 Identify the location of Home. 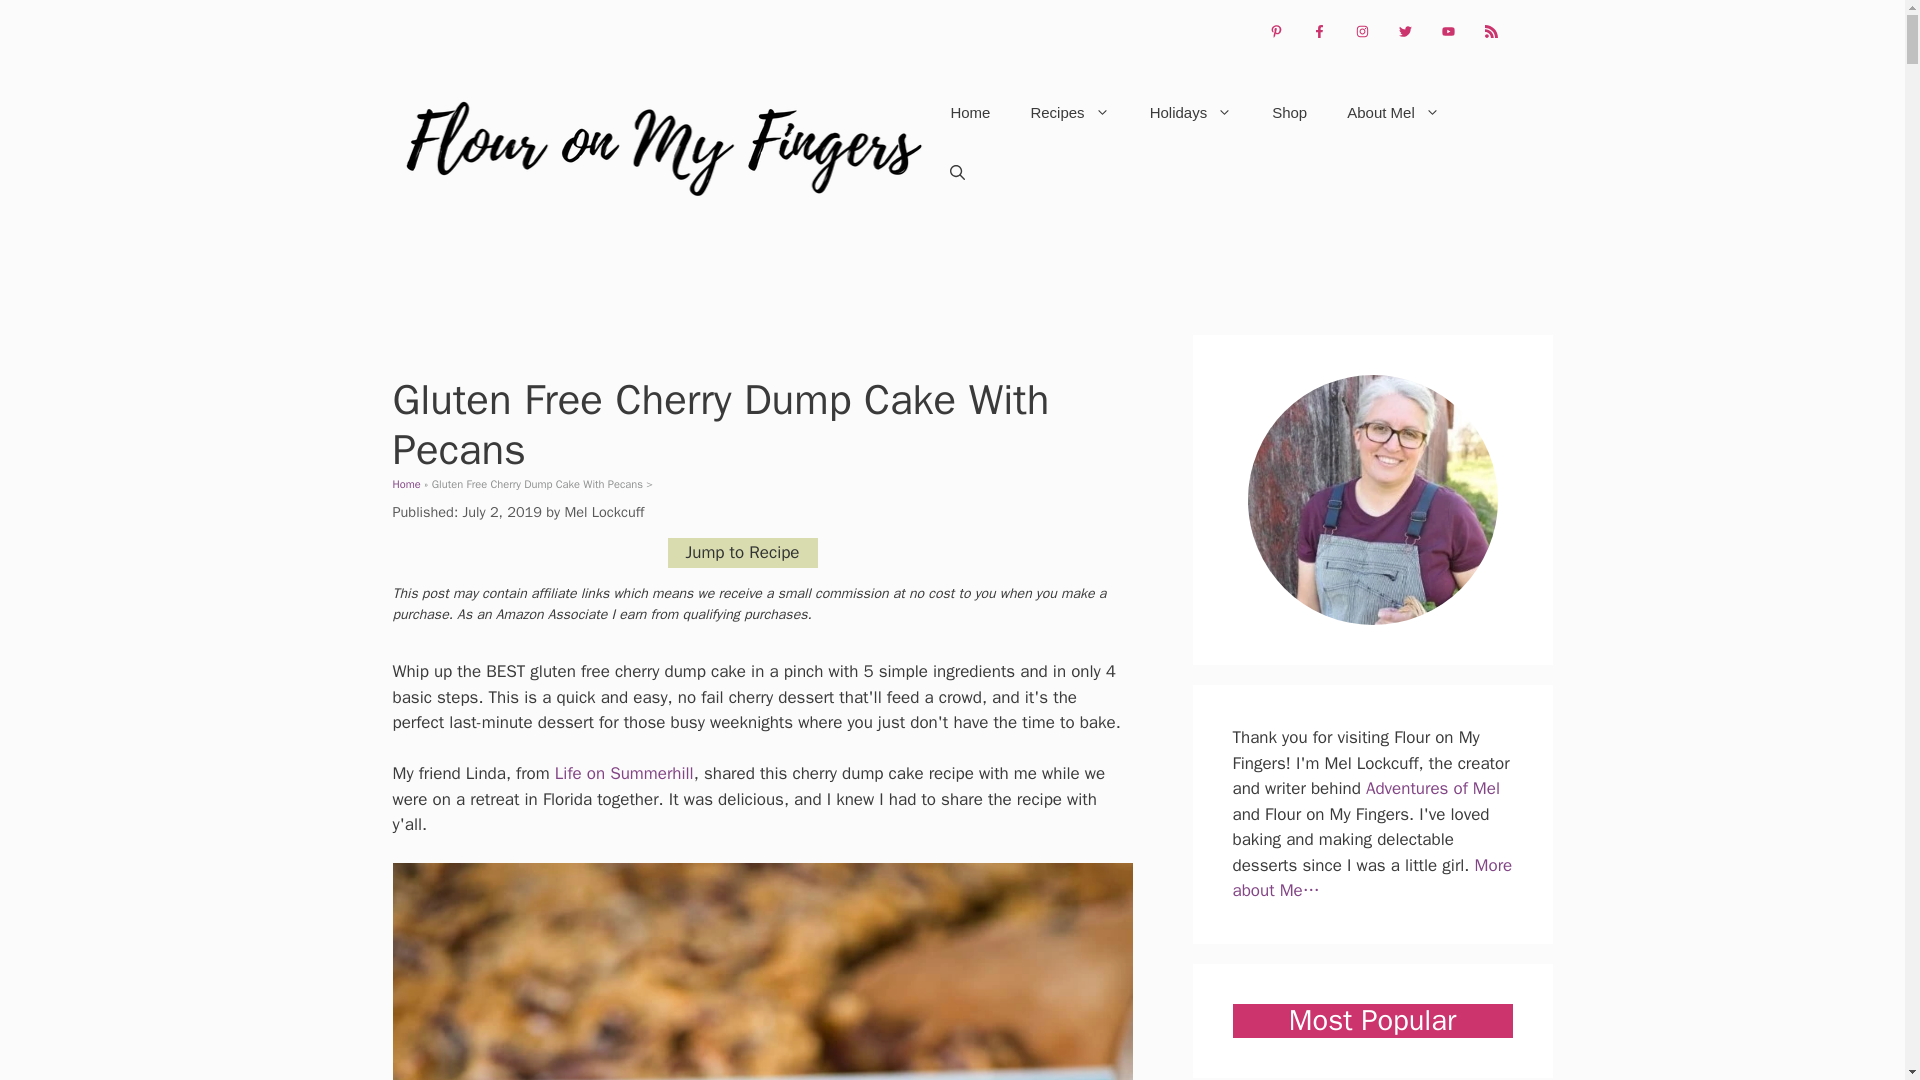
(969, 112).